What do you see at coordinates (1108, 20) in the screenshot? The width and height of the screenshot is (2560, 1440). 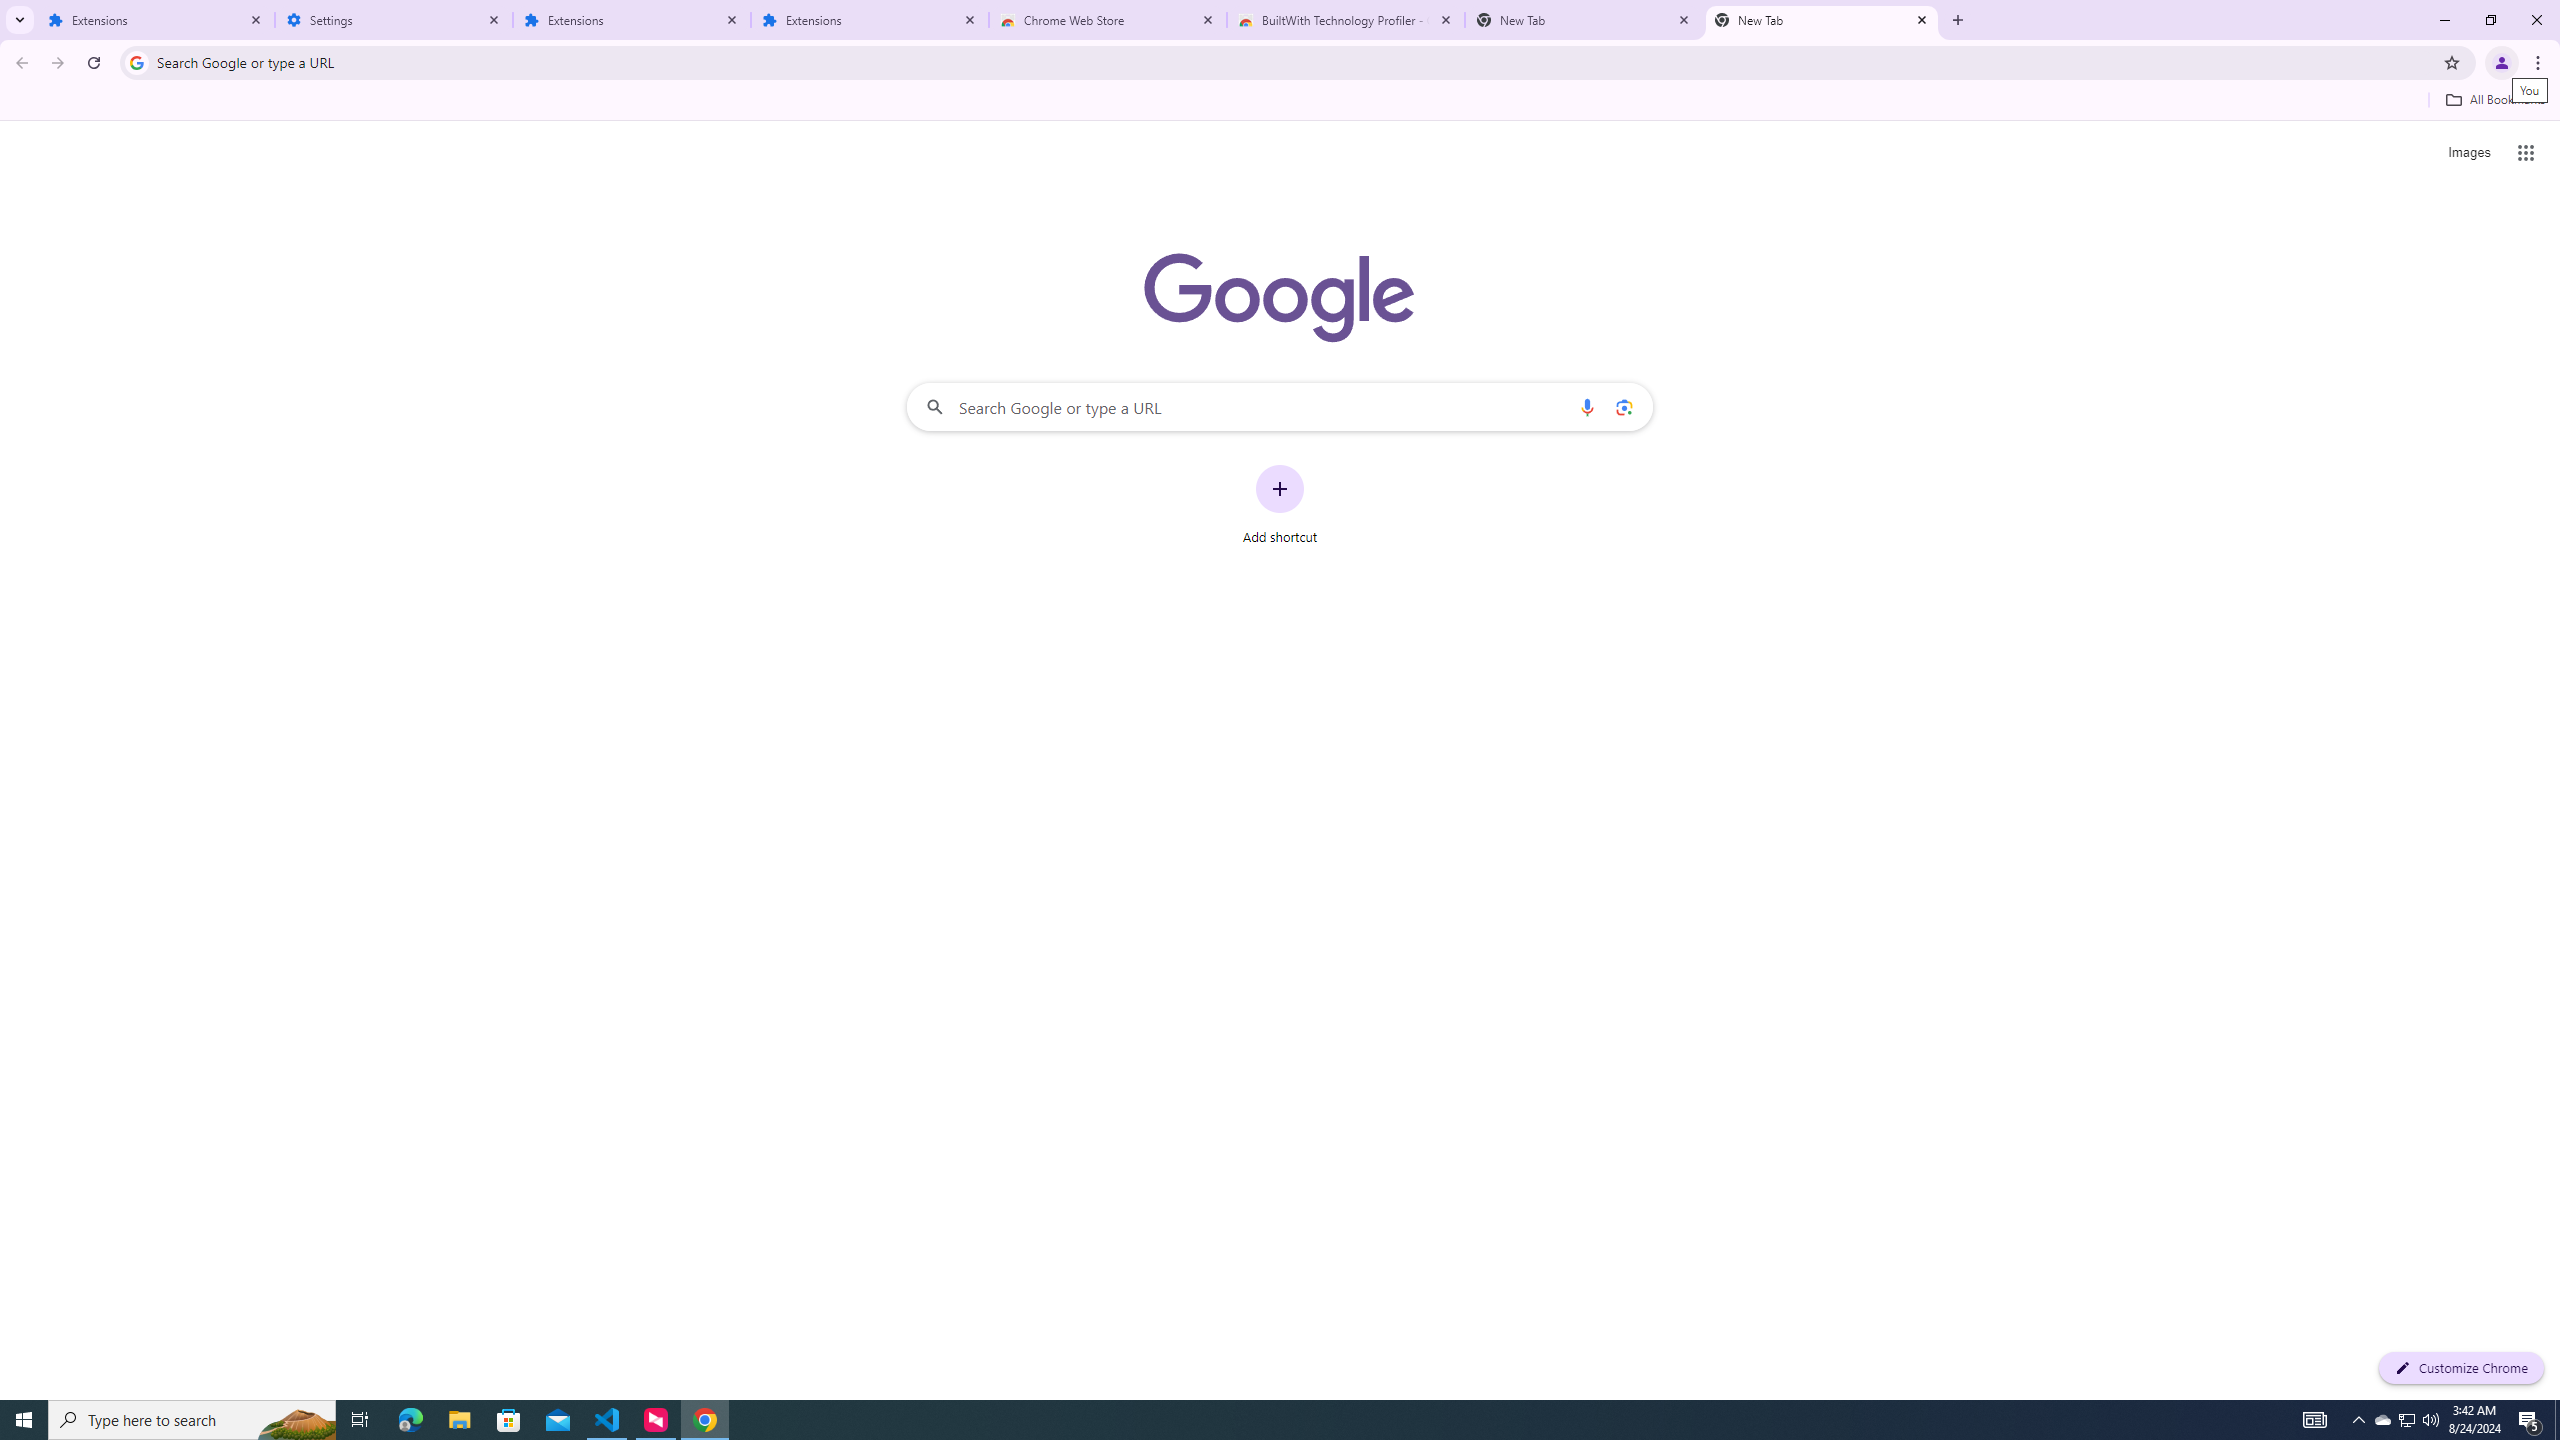 I see `Chrome Web Store` at bounding box center [1108, 20].